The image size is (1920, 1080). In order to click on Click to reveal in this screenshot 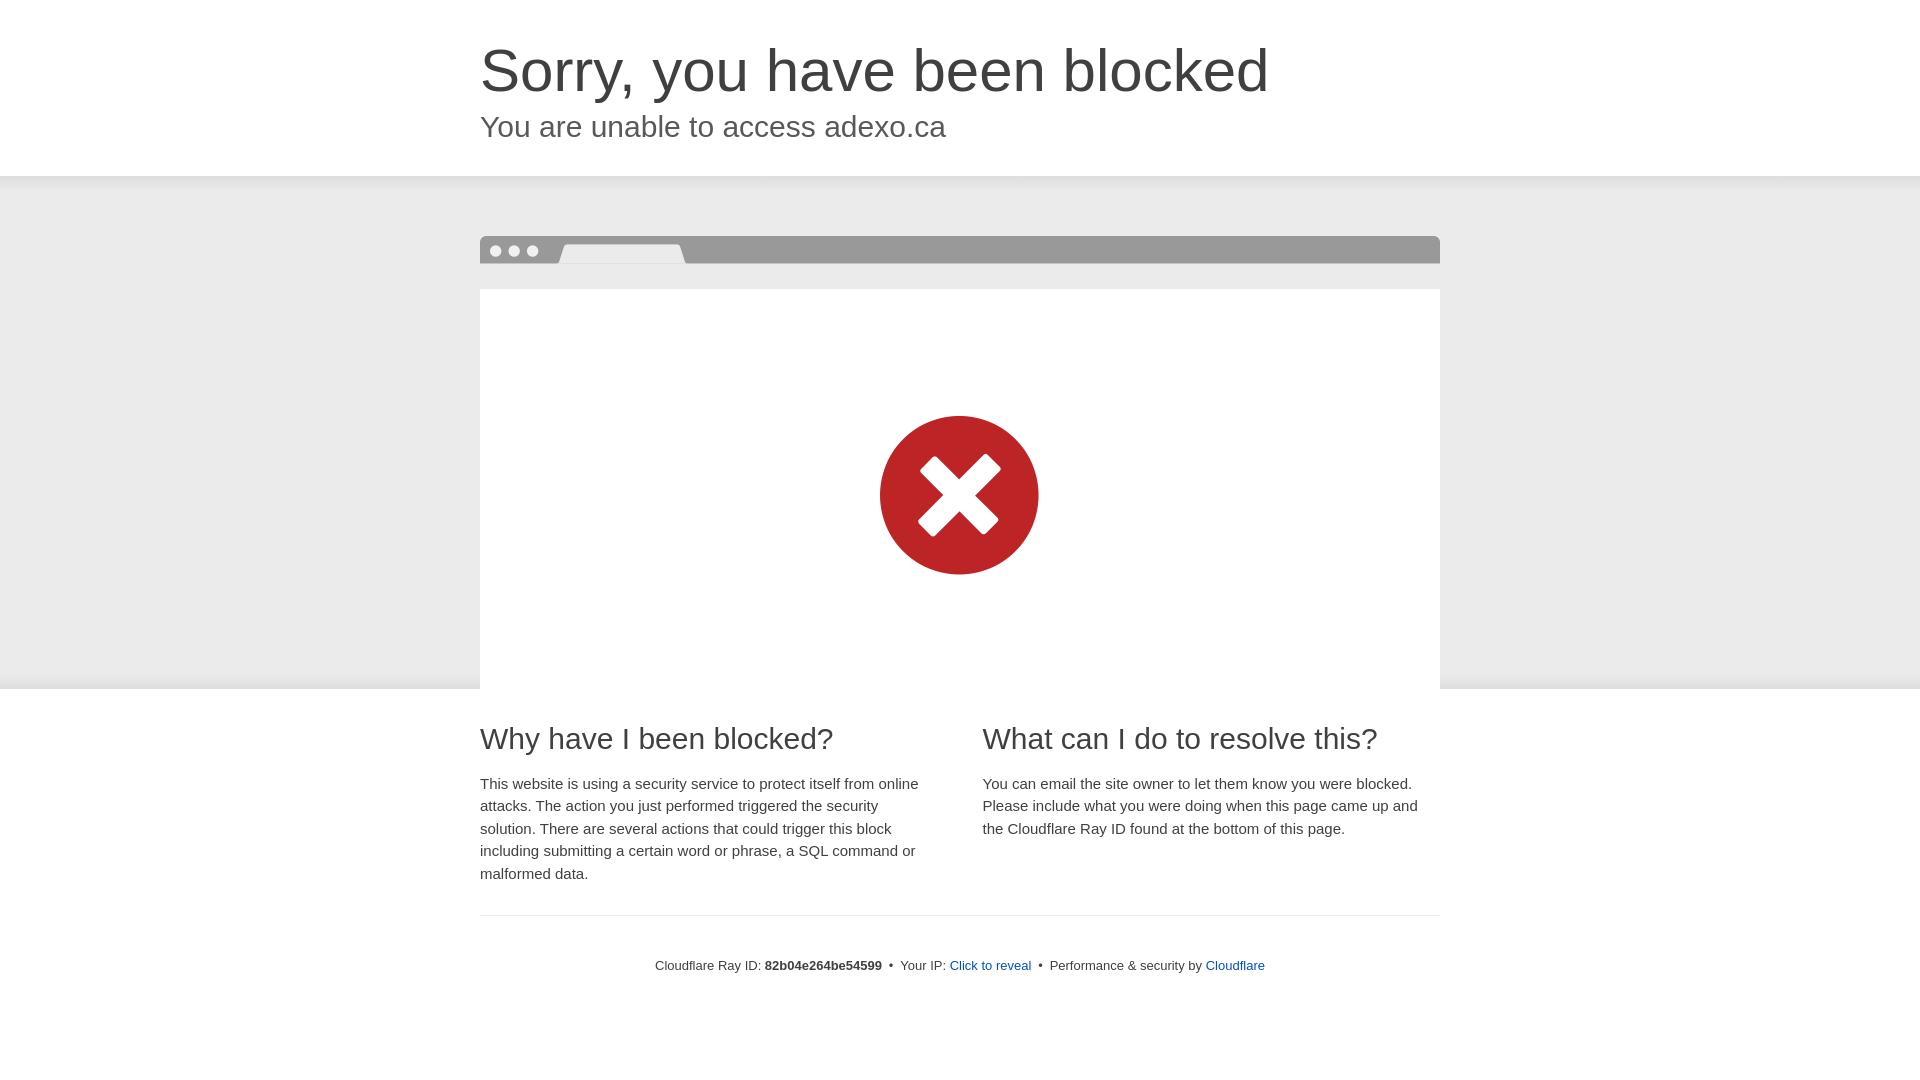, I will do `click(991, 966)`.